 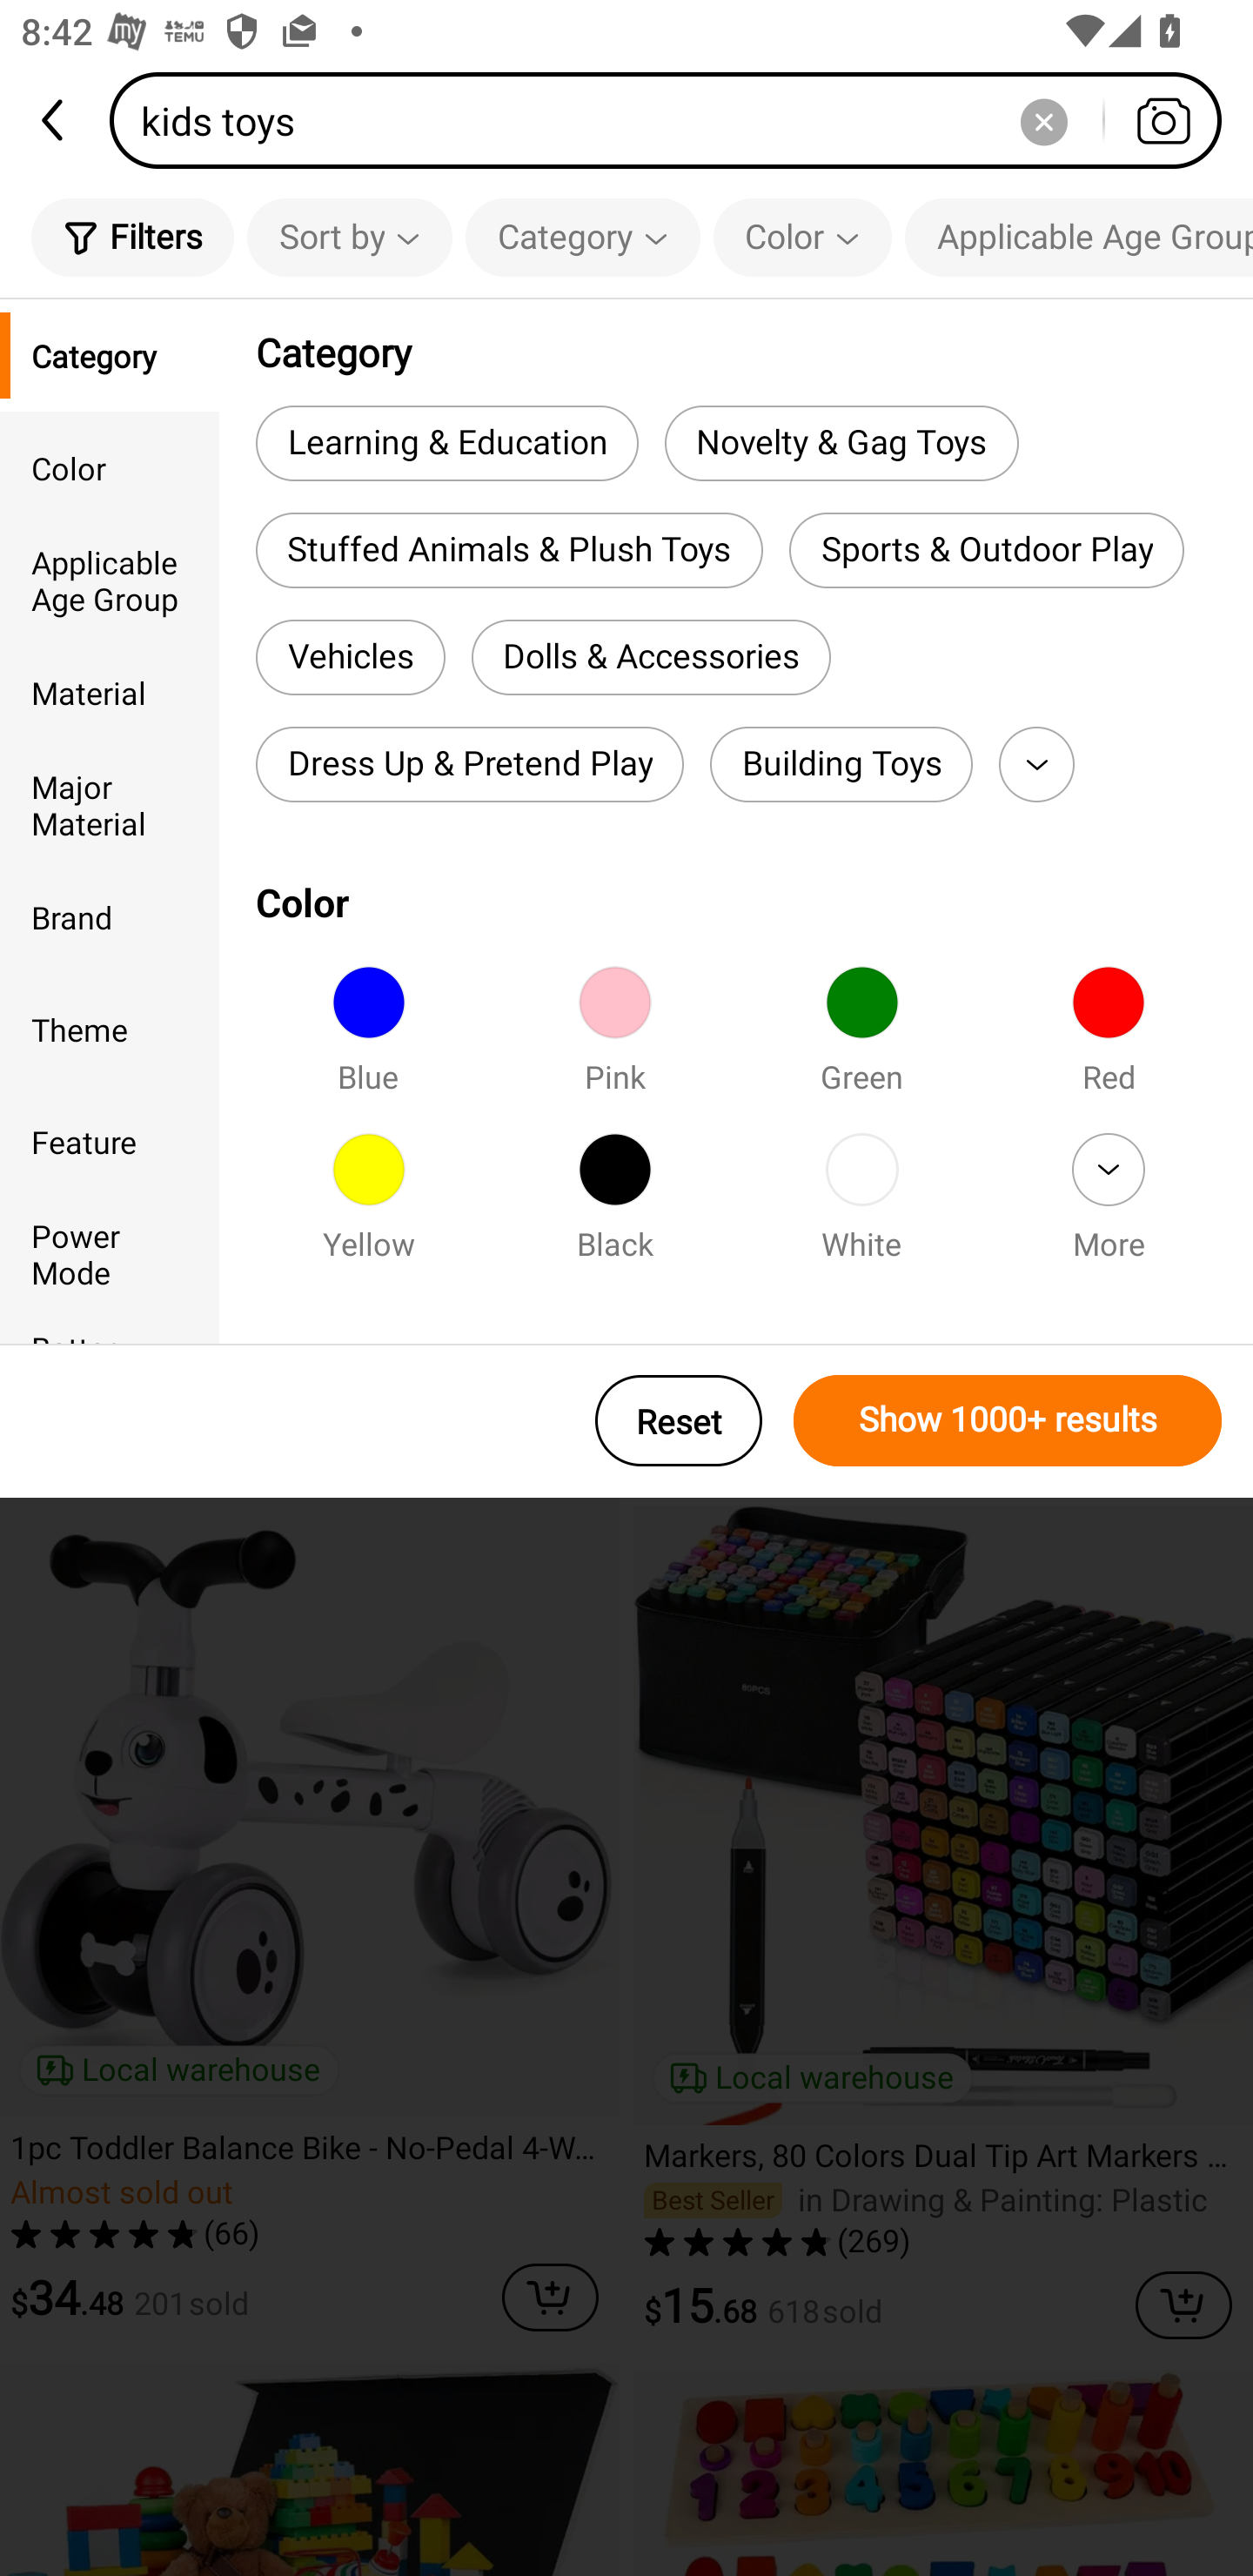 I want to click on Vehicles, so click(x=350, y=658).